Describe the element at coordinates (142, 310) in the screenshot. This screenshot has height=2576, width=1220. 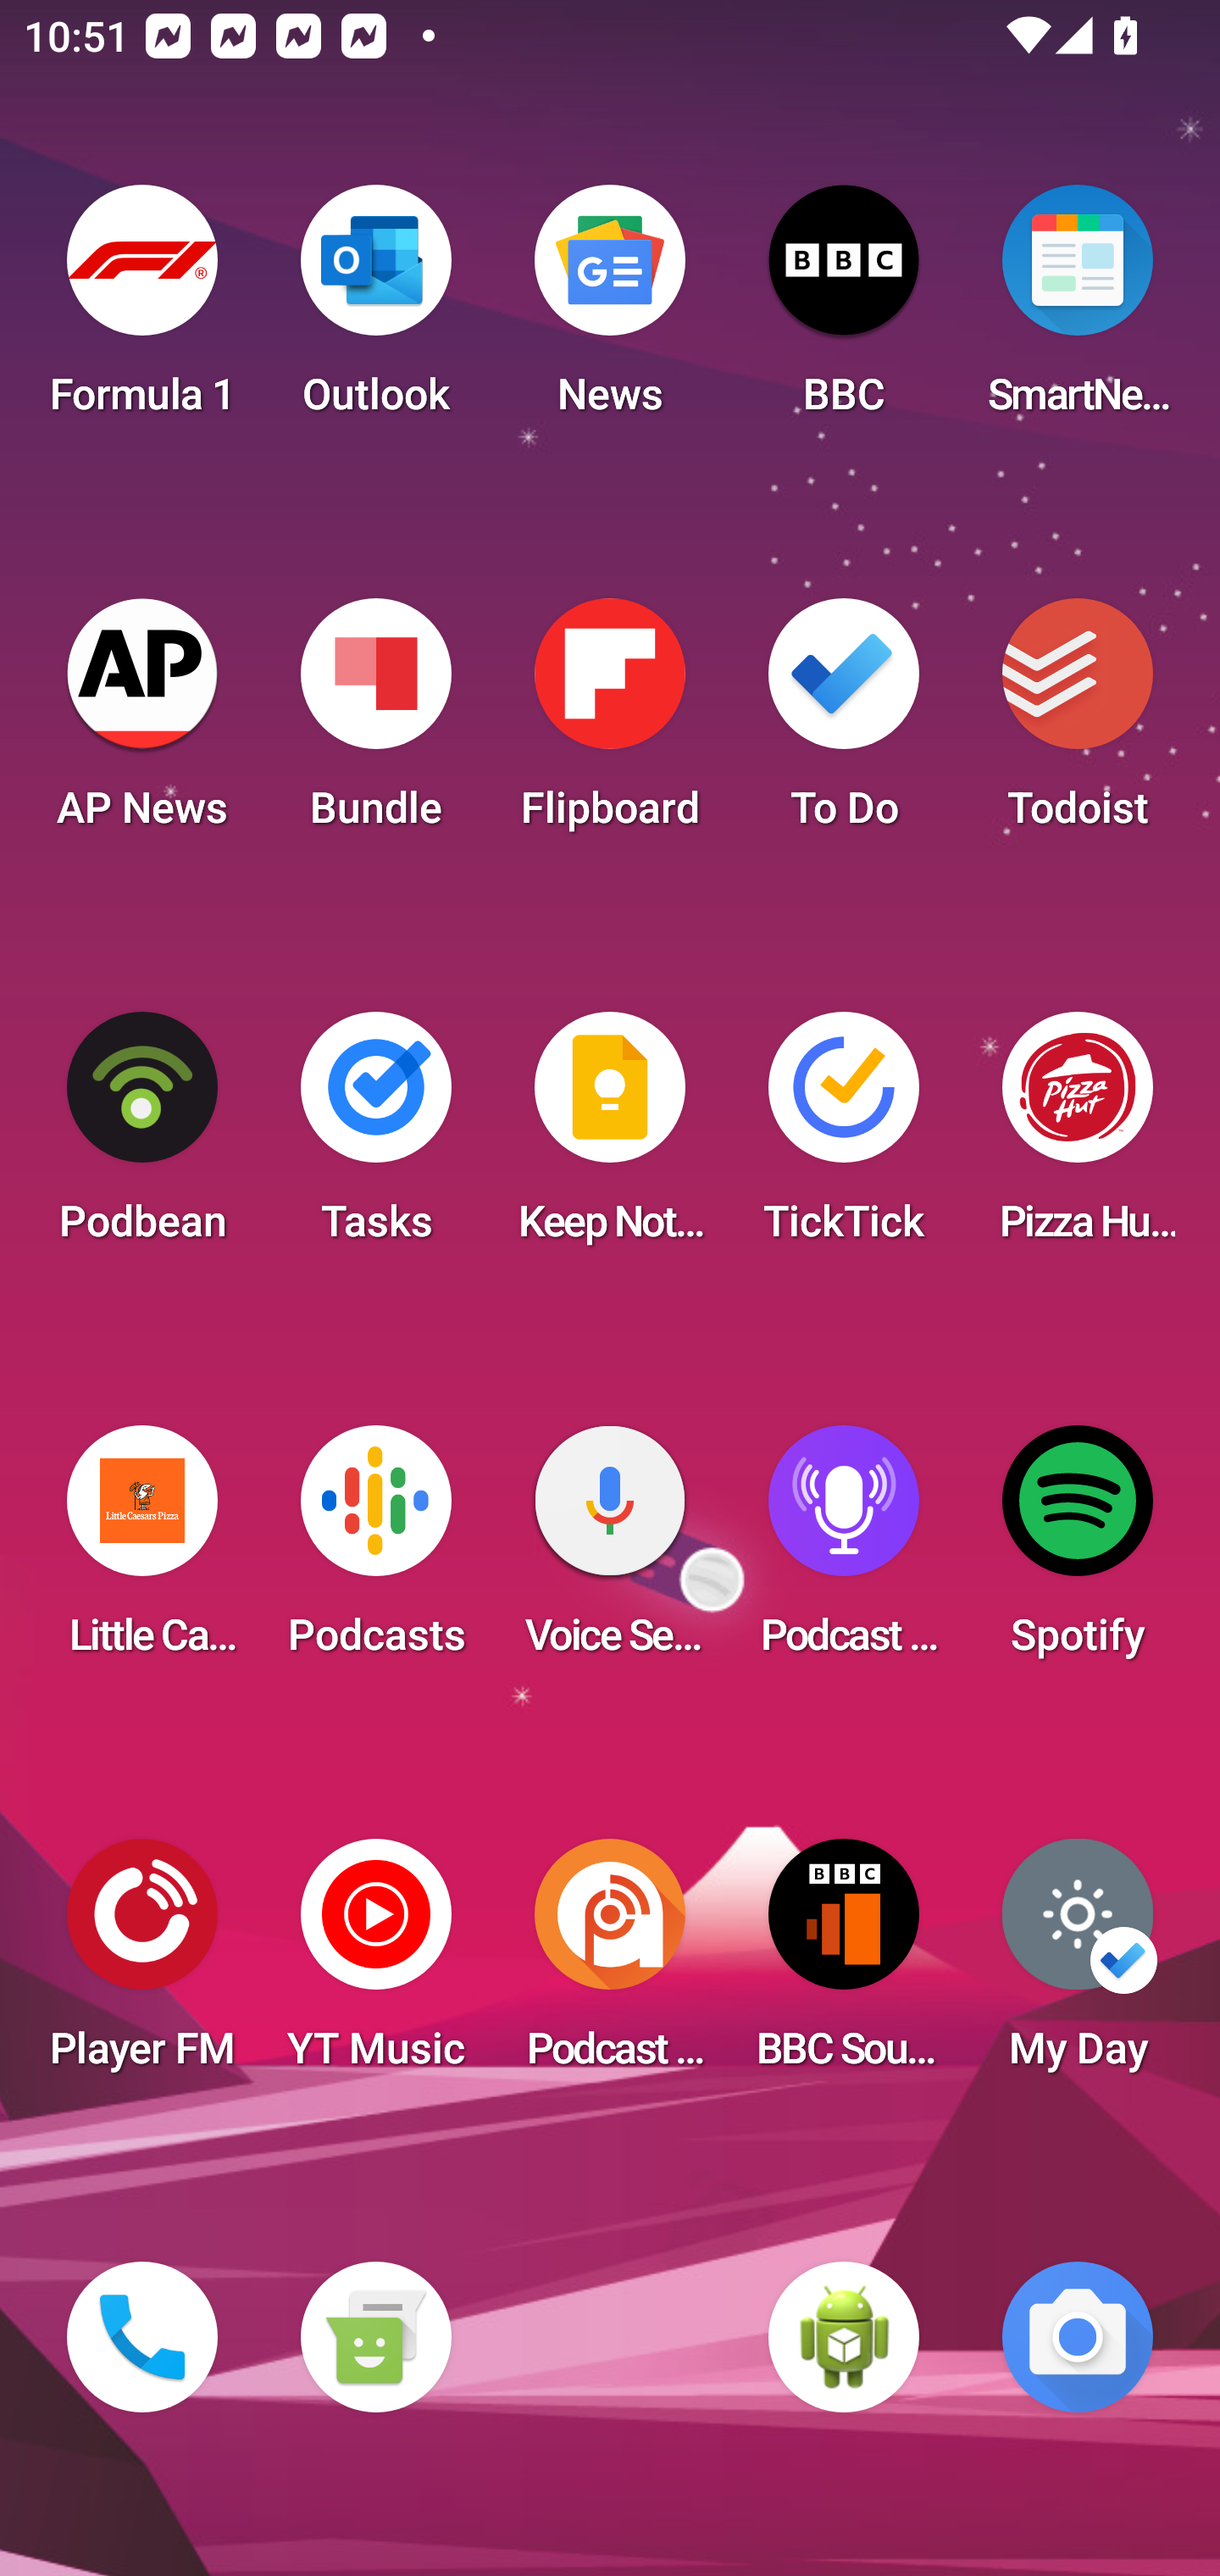
I see `Formula 1` at that location.